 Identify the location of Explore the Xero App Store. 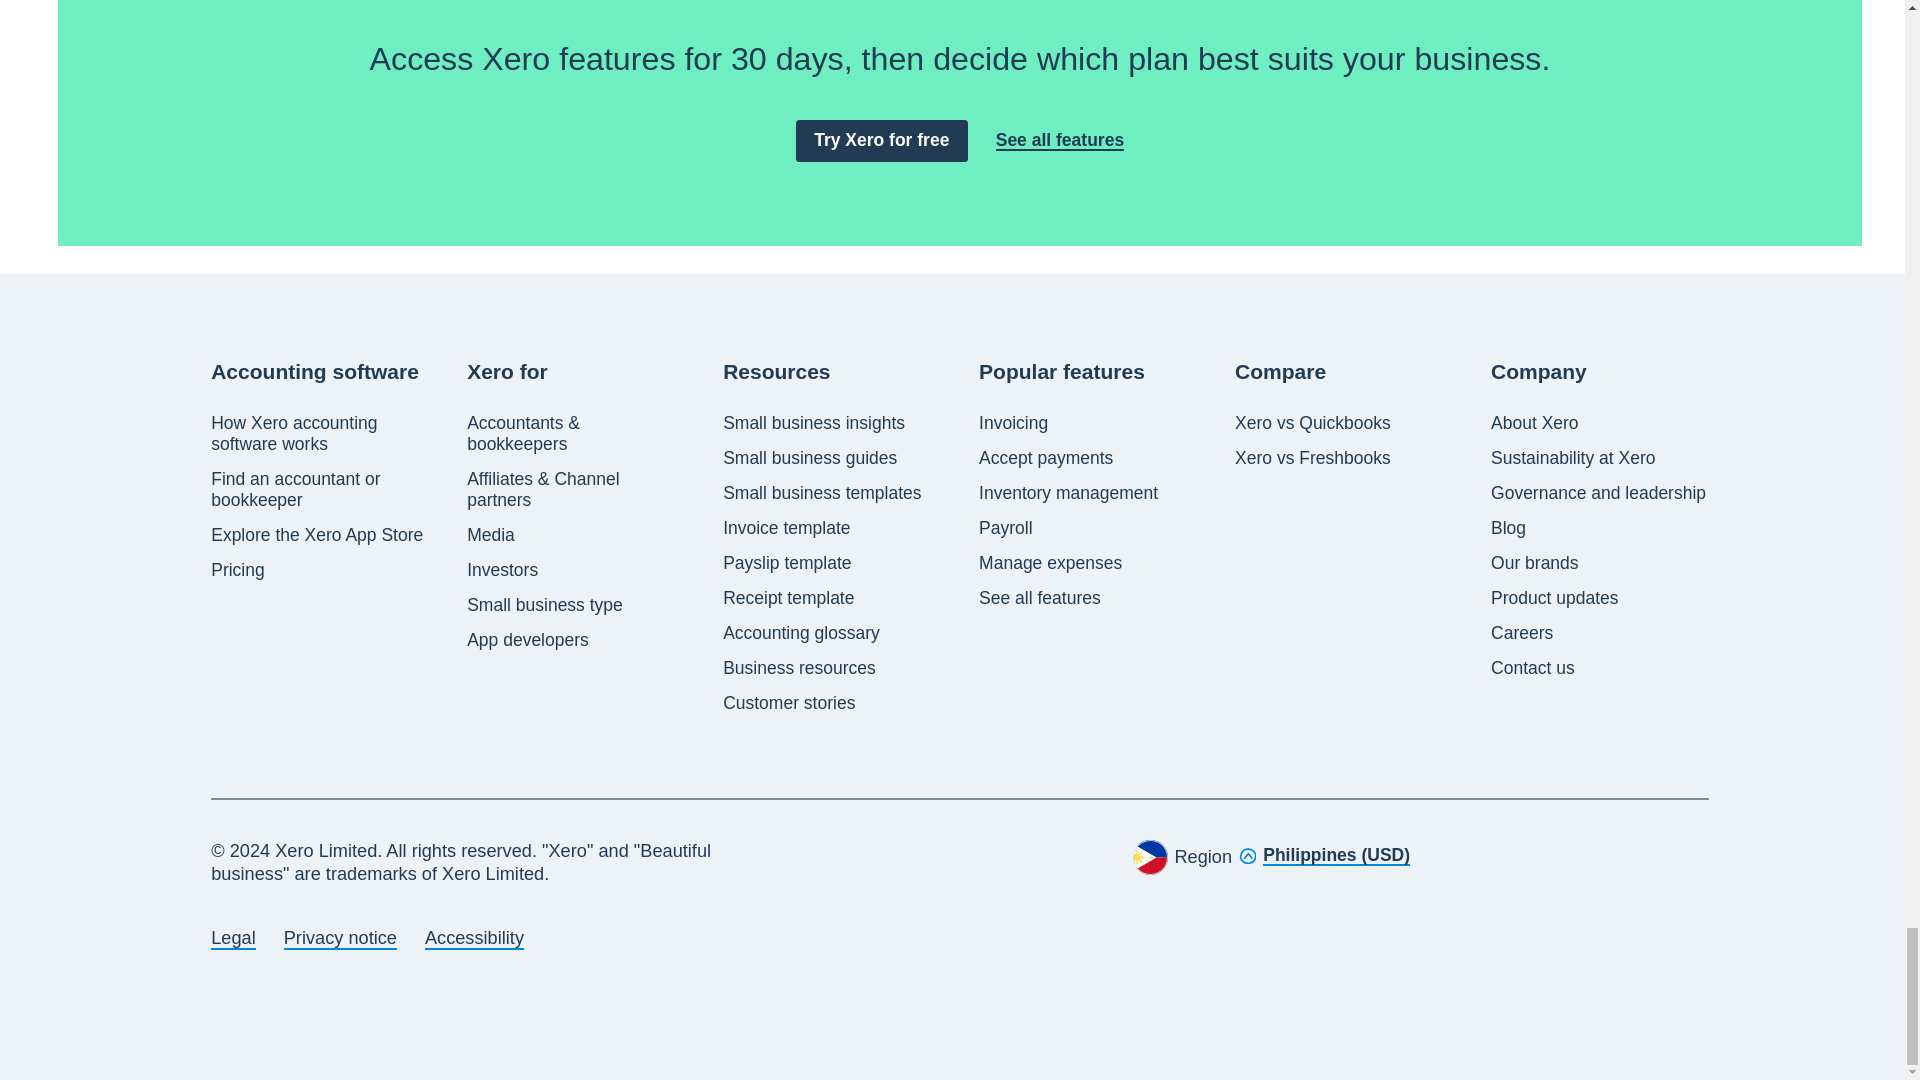
(316, 535).